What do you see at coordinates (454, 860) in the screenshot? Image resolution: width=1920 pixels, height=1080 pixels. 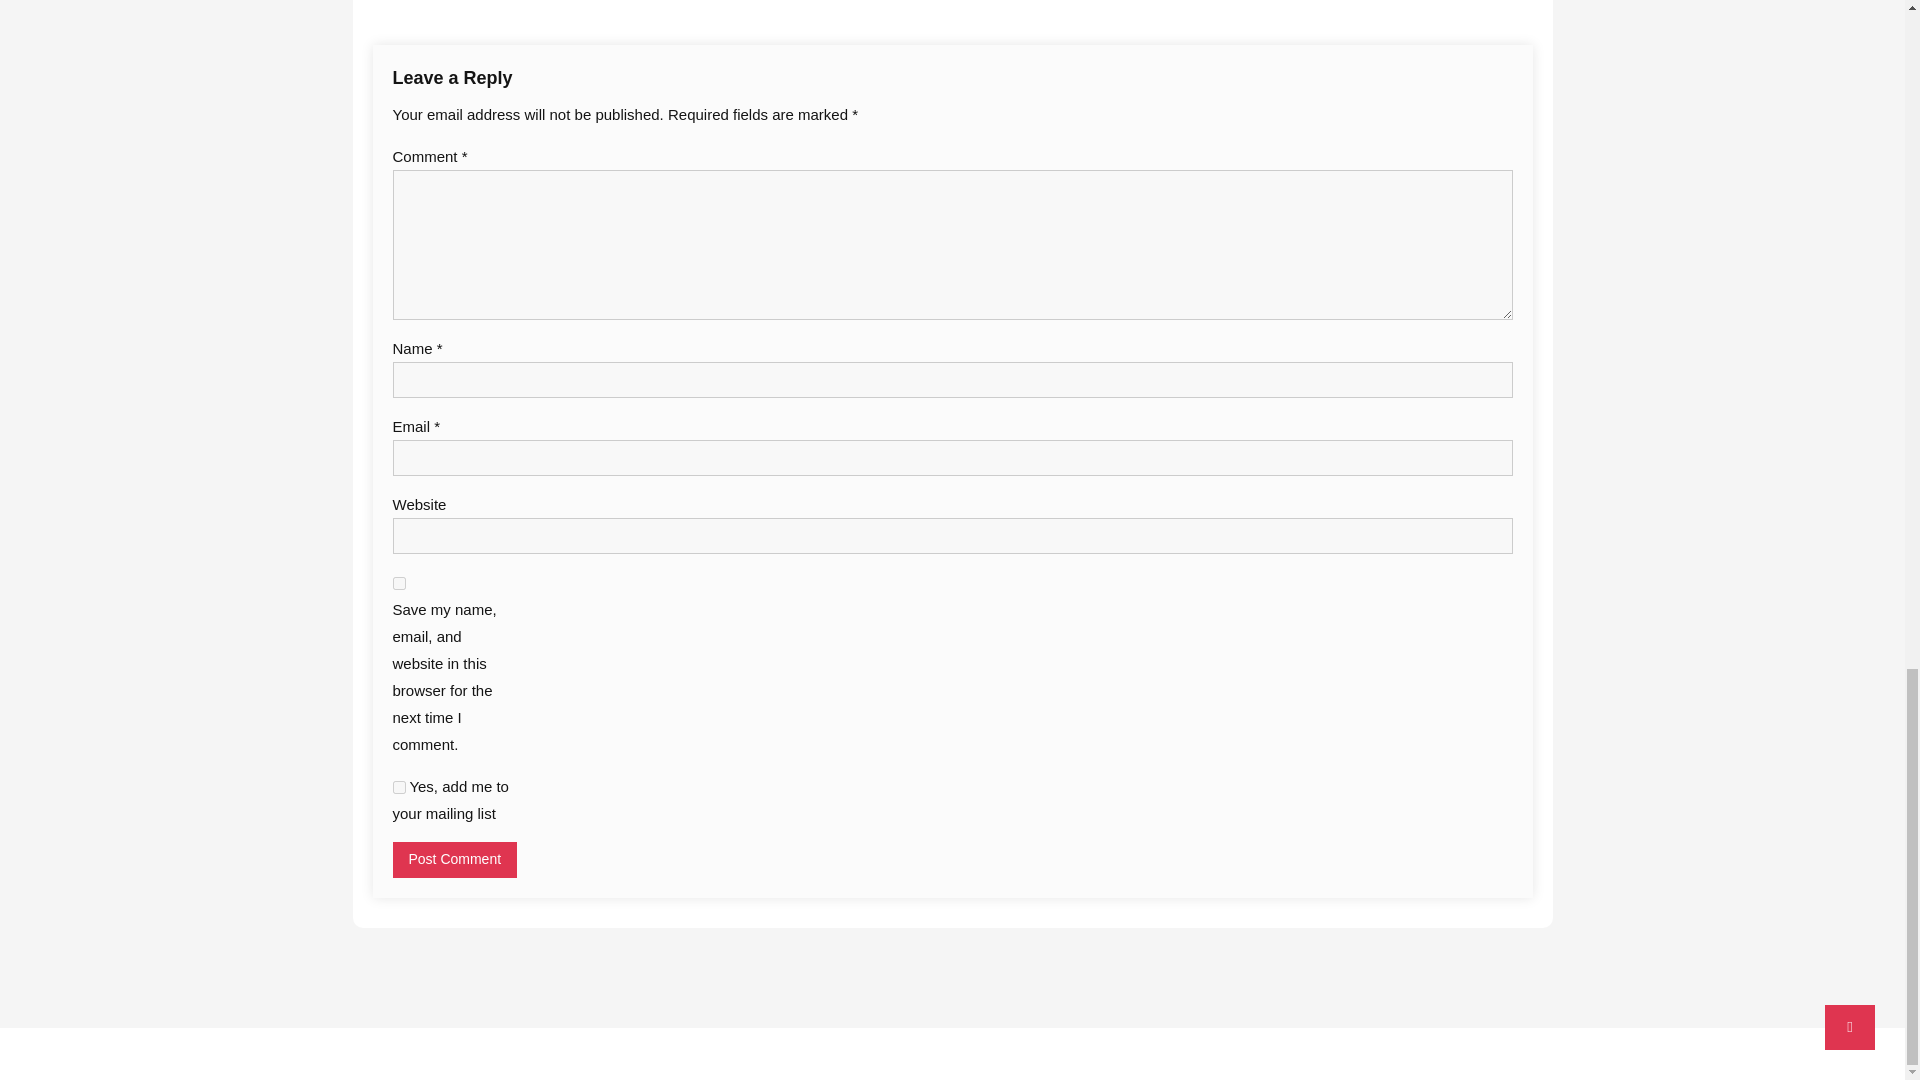 I see `Post Comment` at bounding box center [454, 860].